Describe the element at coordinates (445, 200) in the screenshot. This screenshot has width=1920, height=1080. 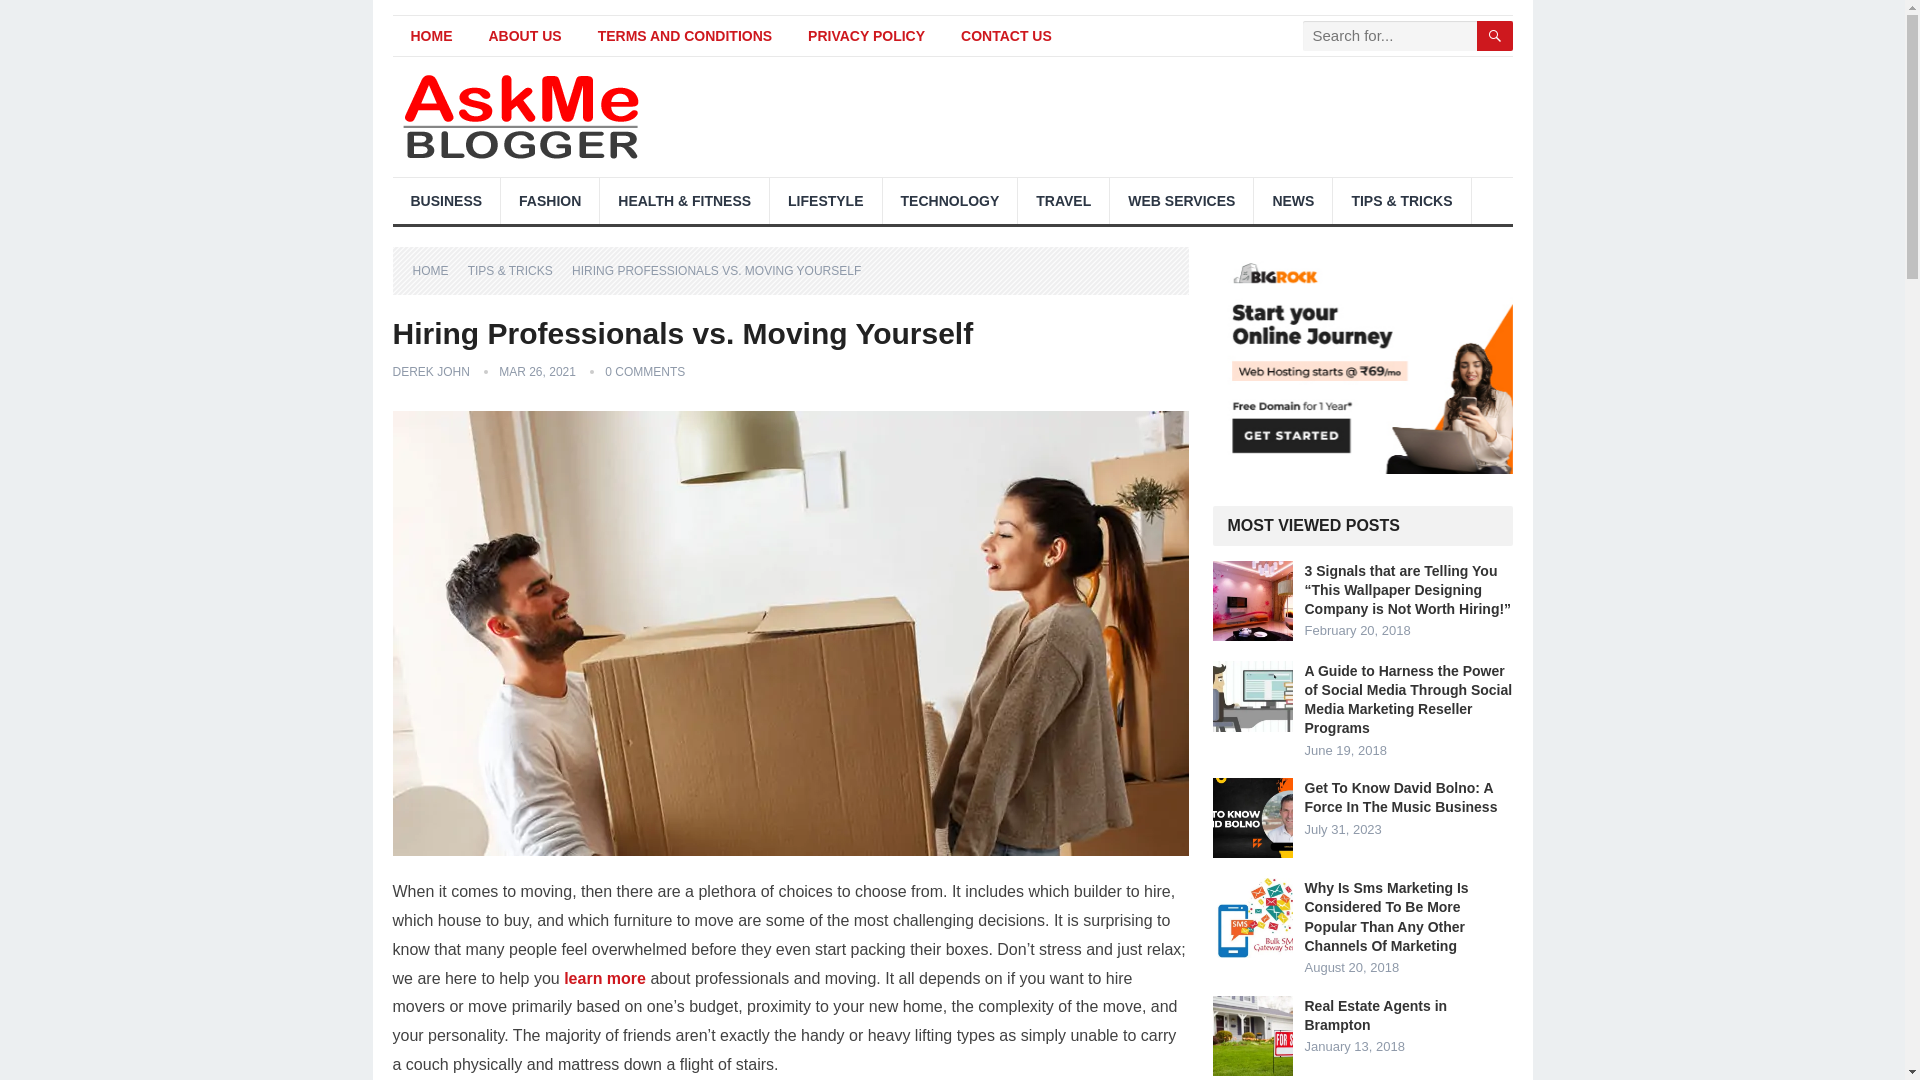
I see `BUSINESS` at that location.